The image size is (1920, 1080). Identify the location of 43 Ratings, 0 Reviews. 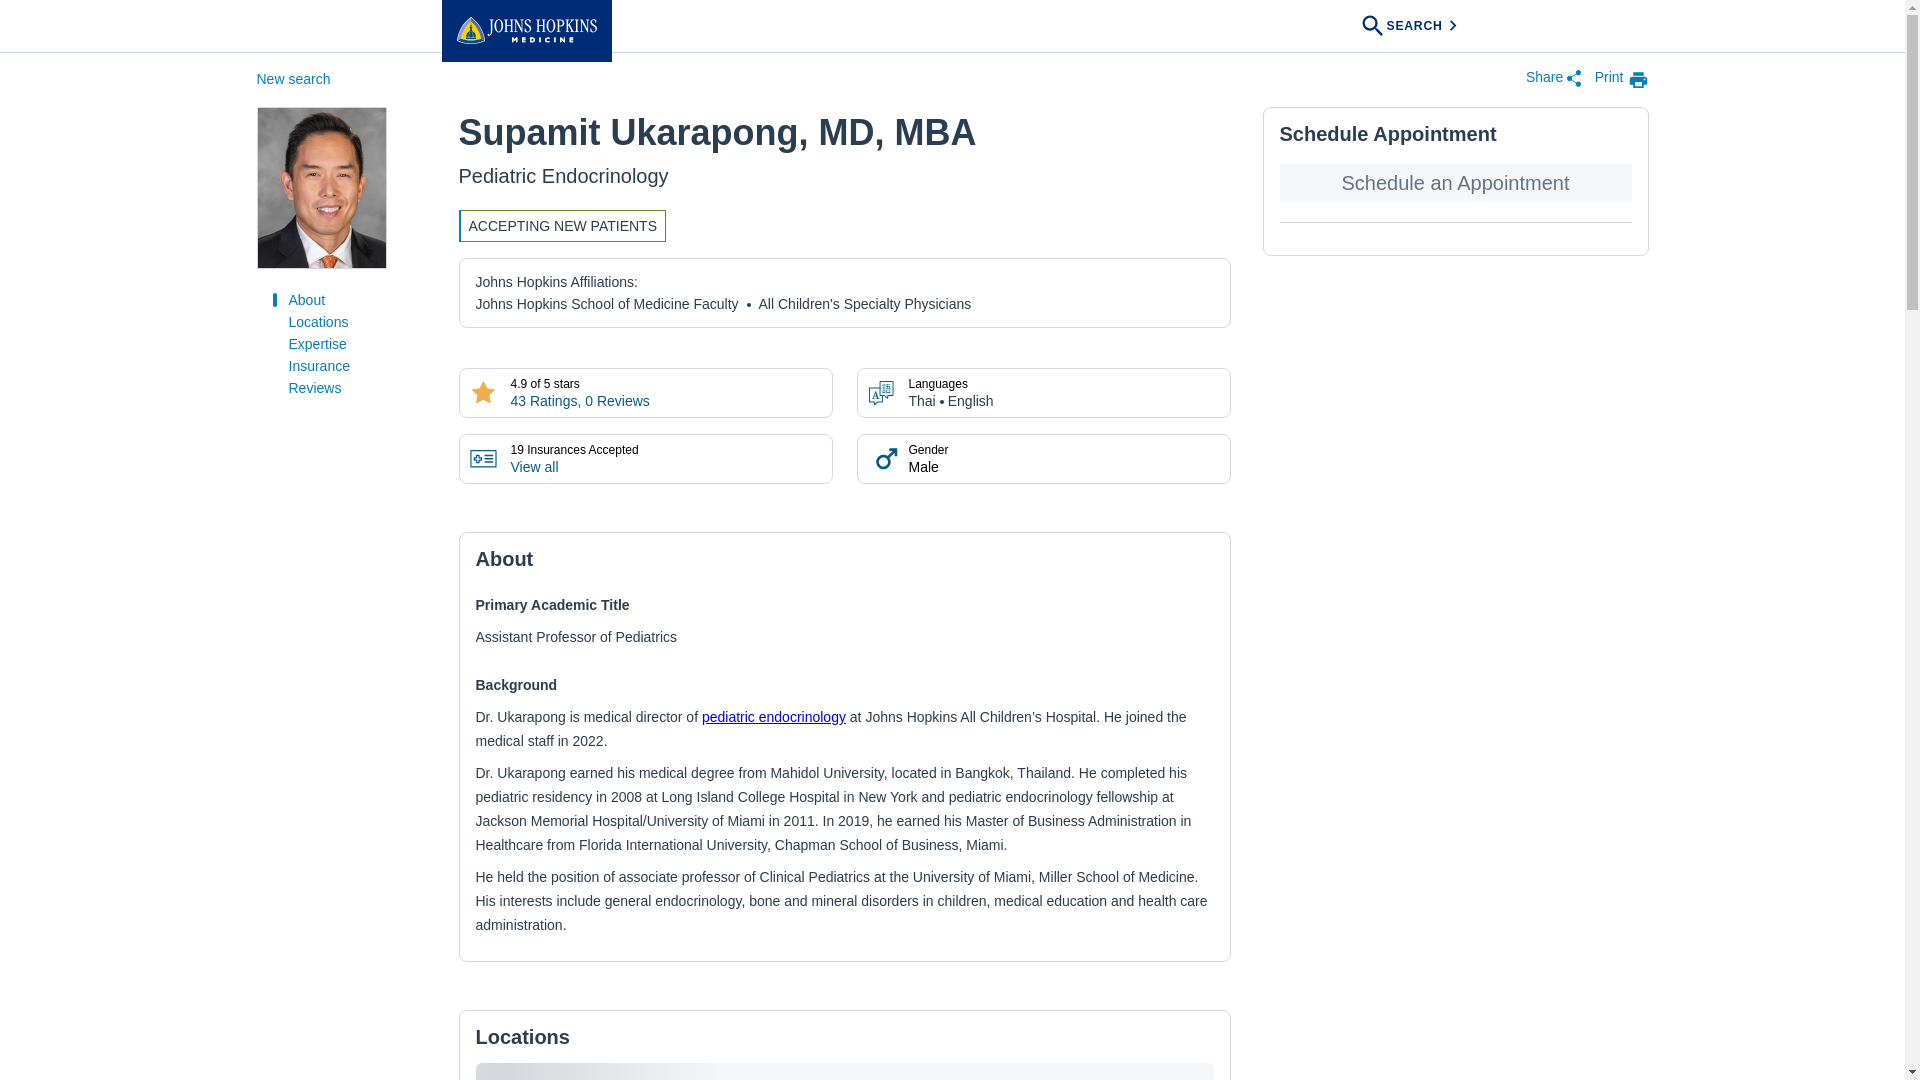
(579, 401).